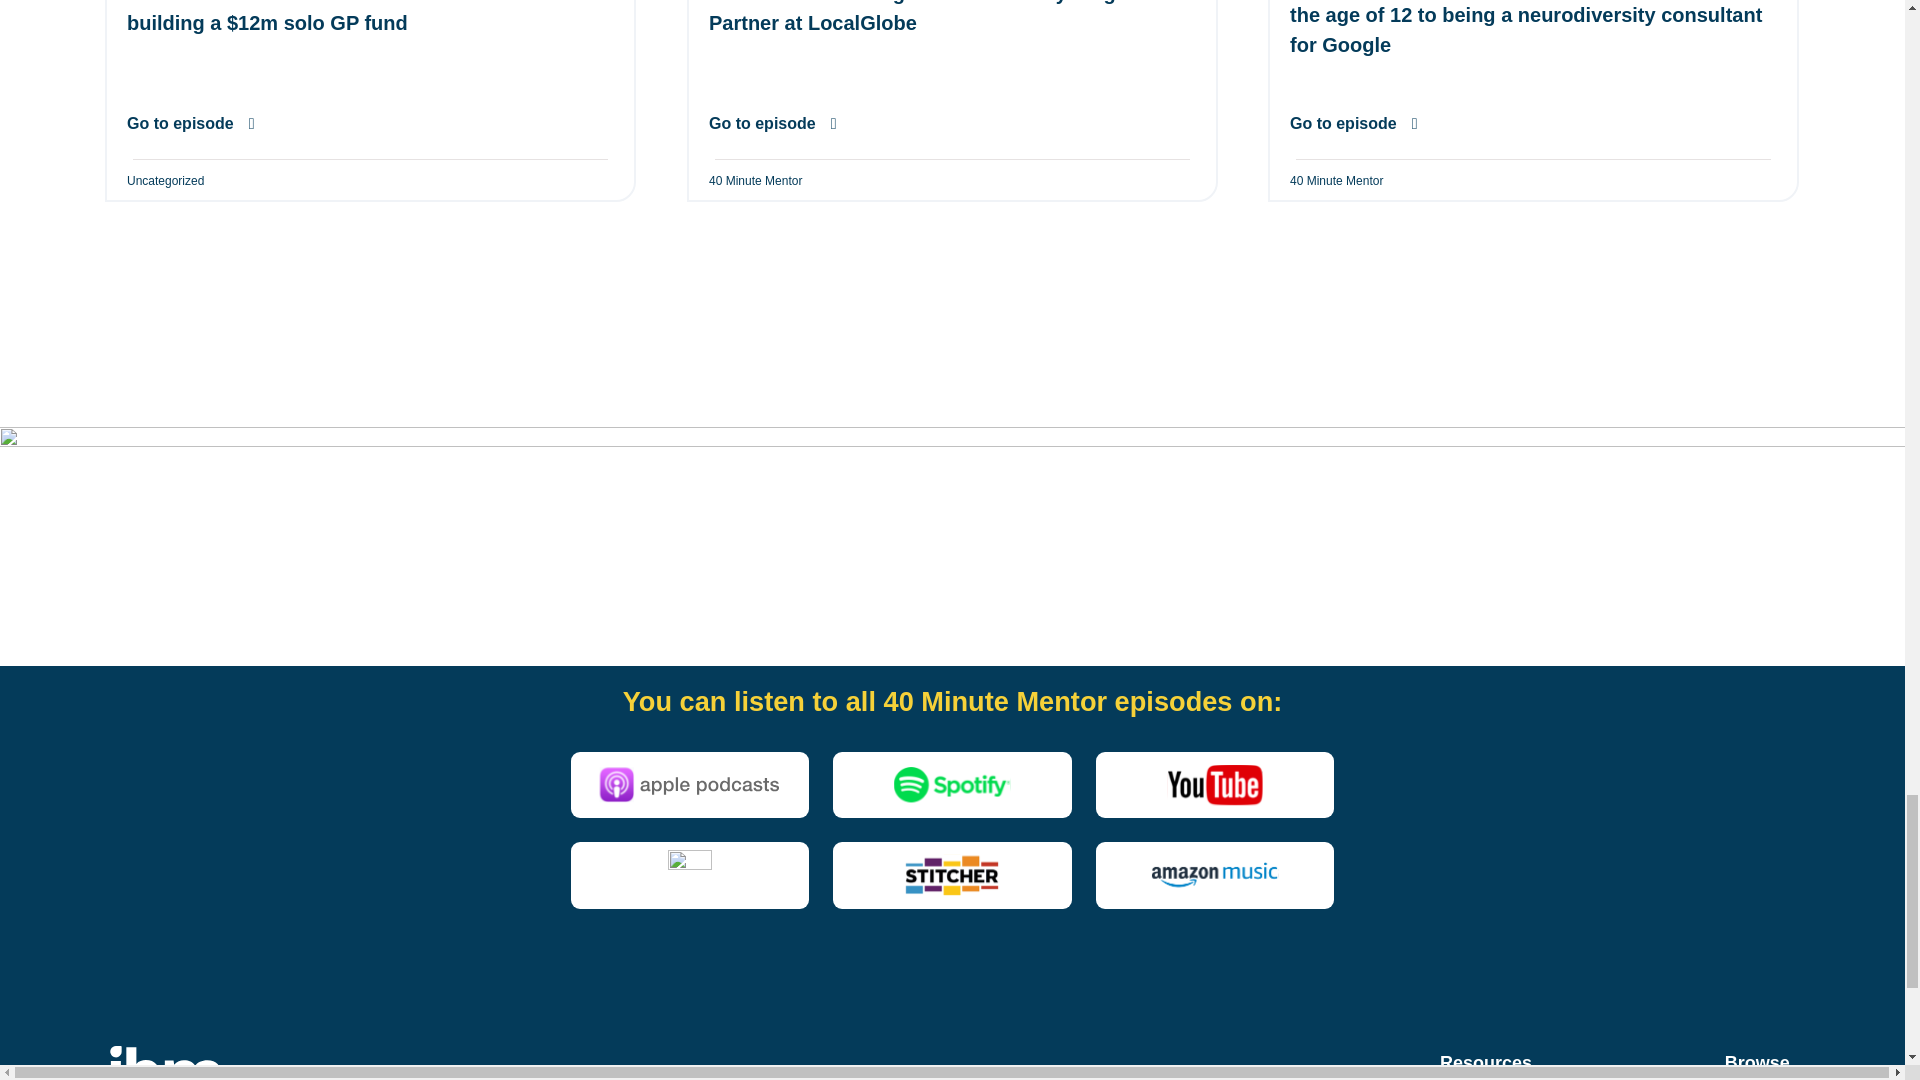 This screenshot has height=1080, width=1920. Describe the element at coordinates (1336, 180) in the screenshot. I see `40 Minute Mentor` at that location.